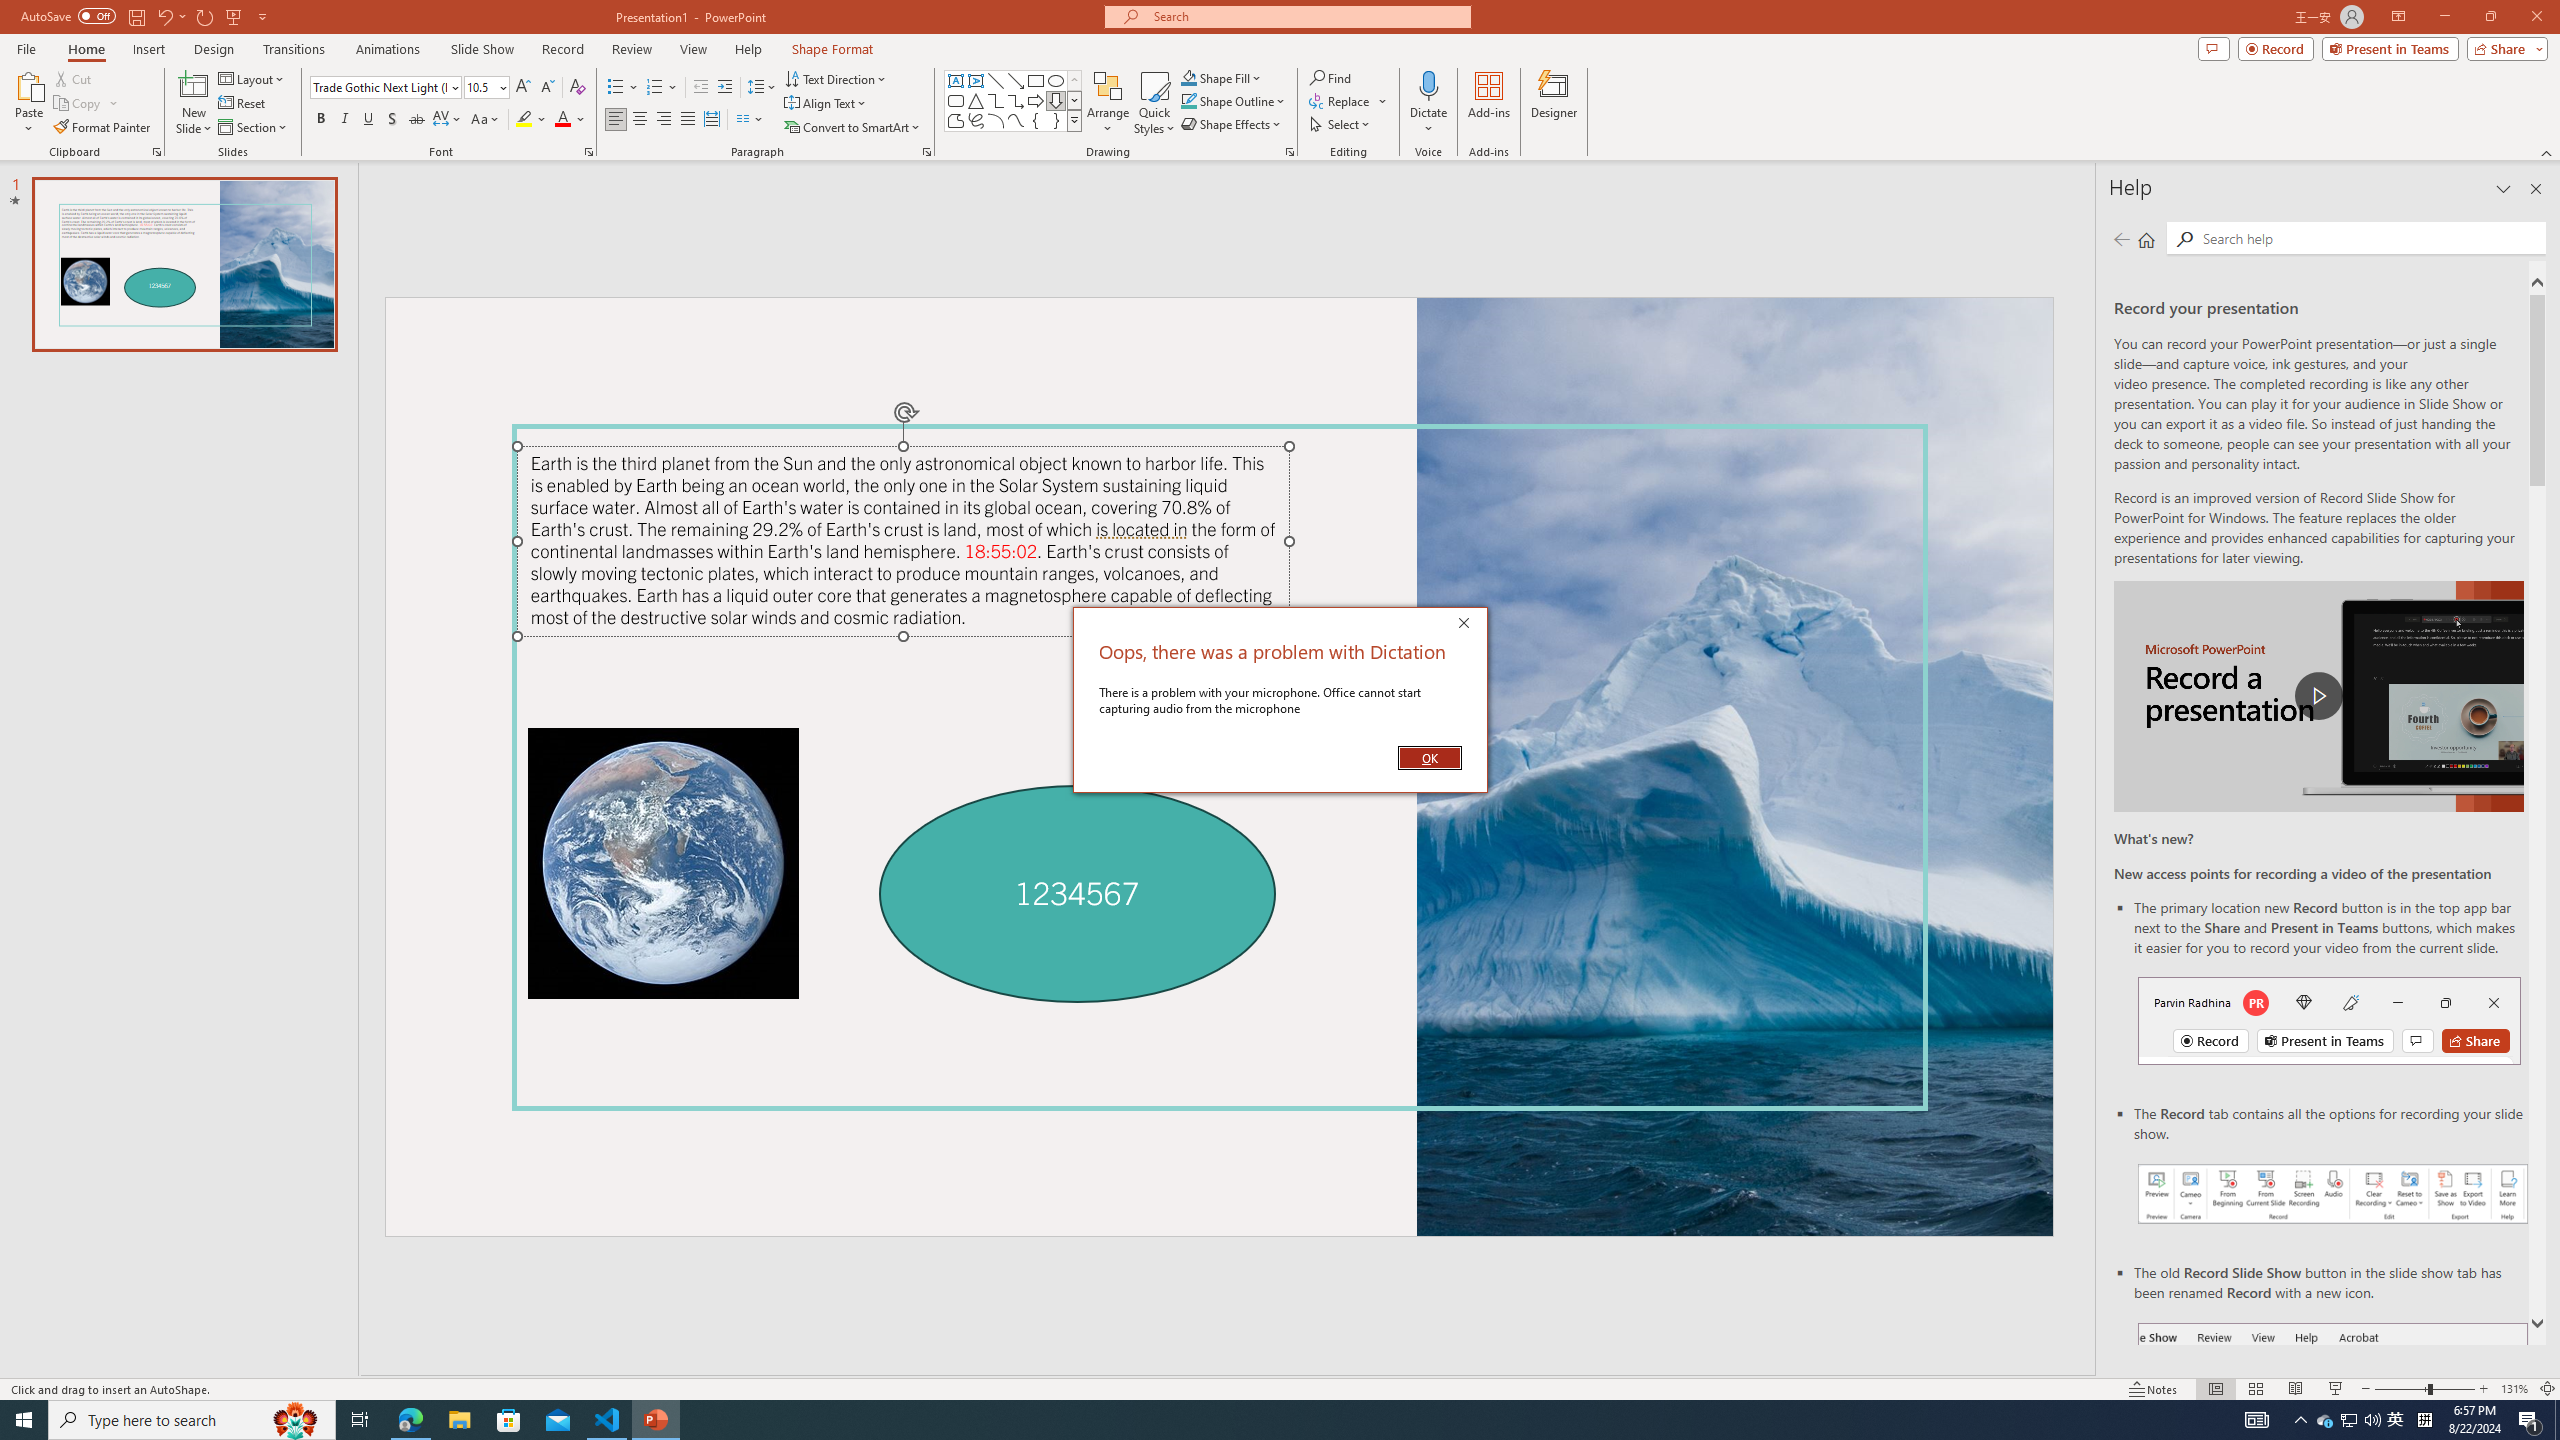 The image size is (2560, 1440). What do you see at coordinates (1056, 80) in the screenshot?
I see `Oval` at bounding box center [1056, 80].